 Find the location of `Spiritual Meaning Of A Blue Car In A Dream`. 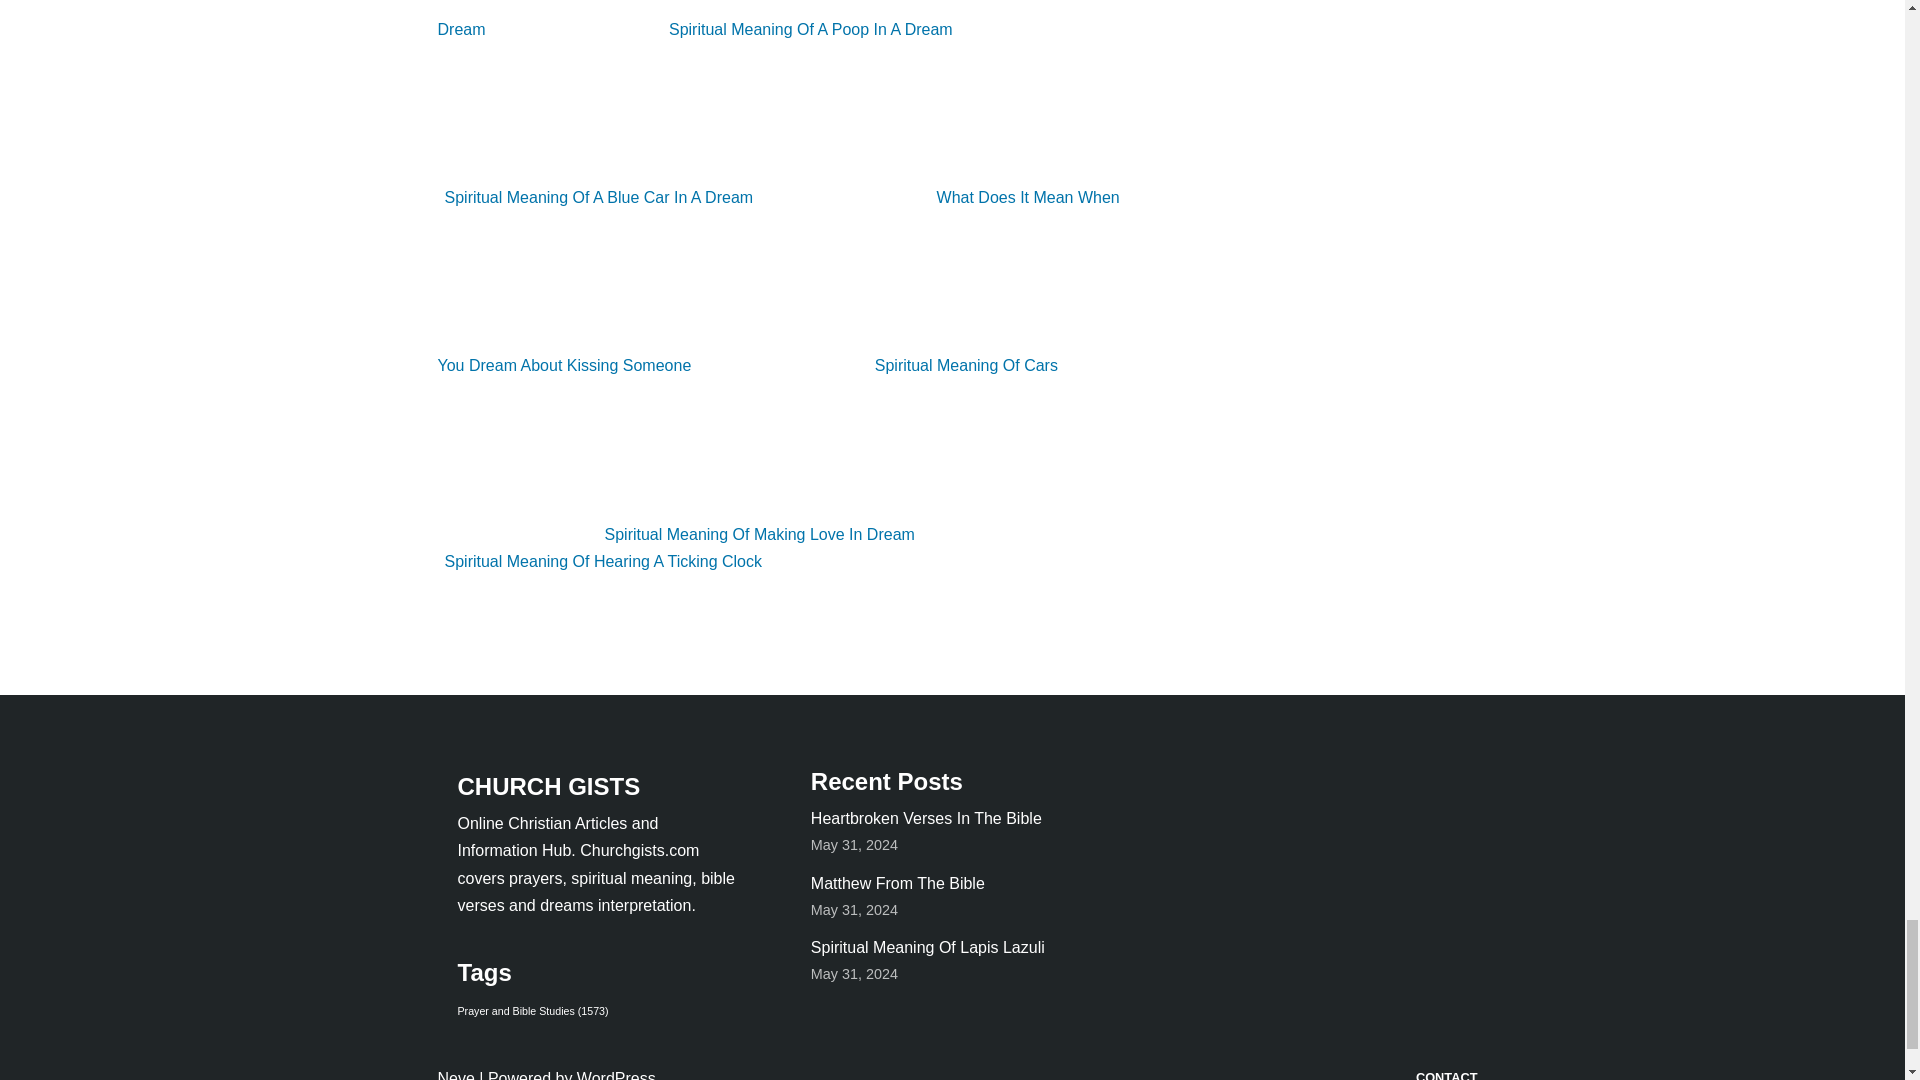

Spiritual Meaning Of A Blue Car In A Dream is located at coordinates (784, 113).